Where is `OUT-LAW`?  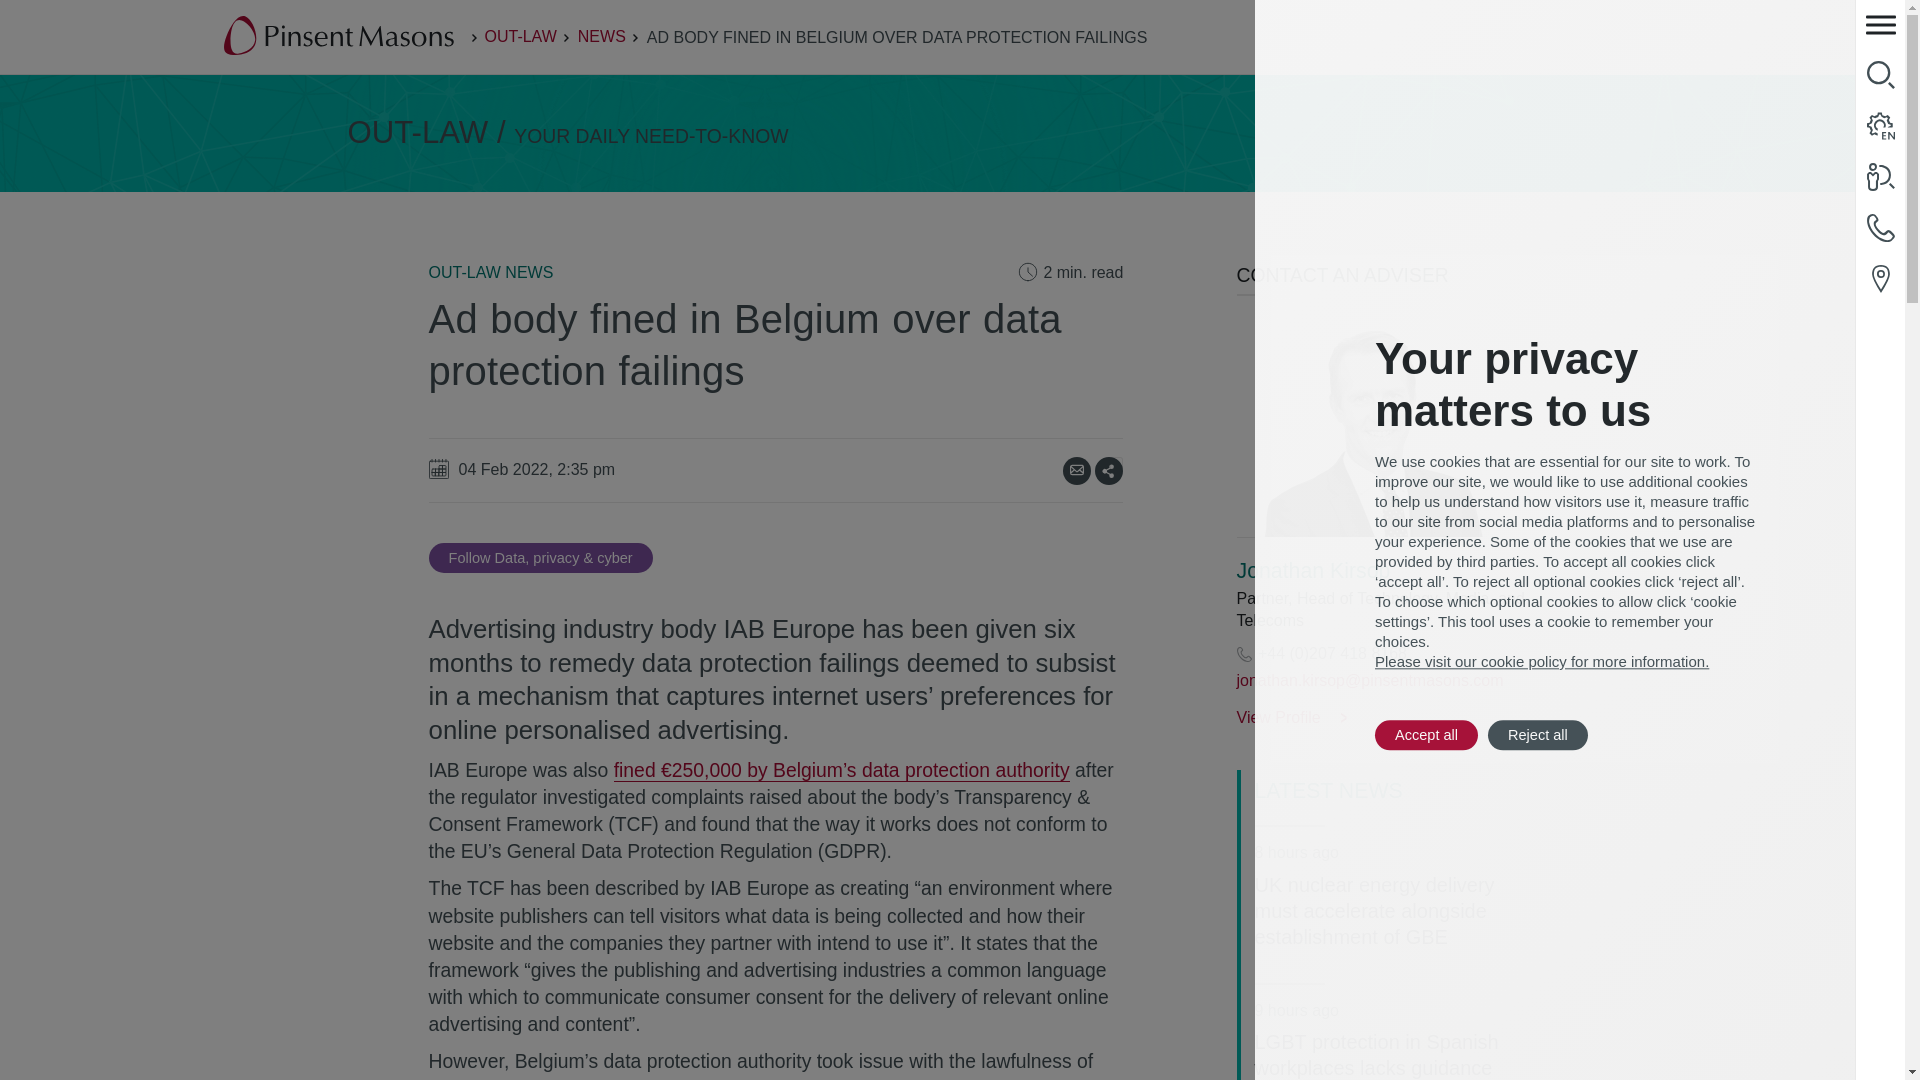 OUT-LAW is located at coordinates (520, 36).